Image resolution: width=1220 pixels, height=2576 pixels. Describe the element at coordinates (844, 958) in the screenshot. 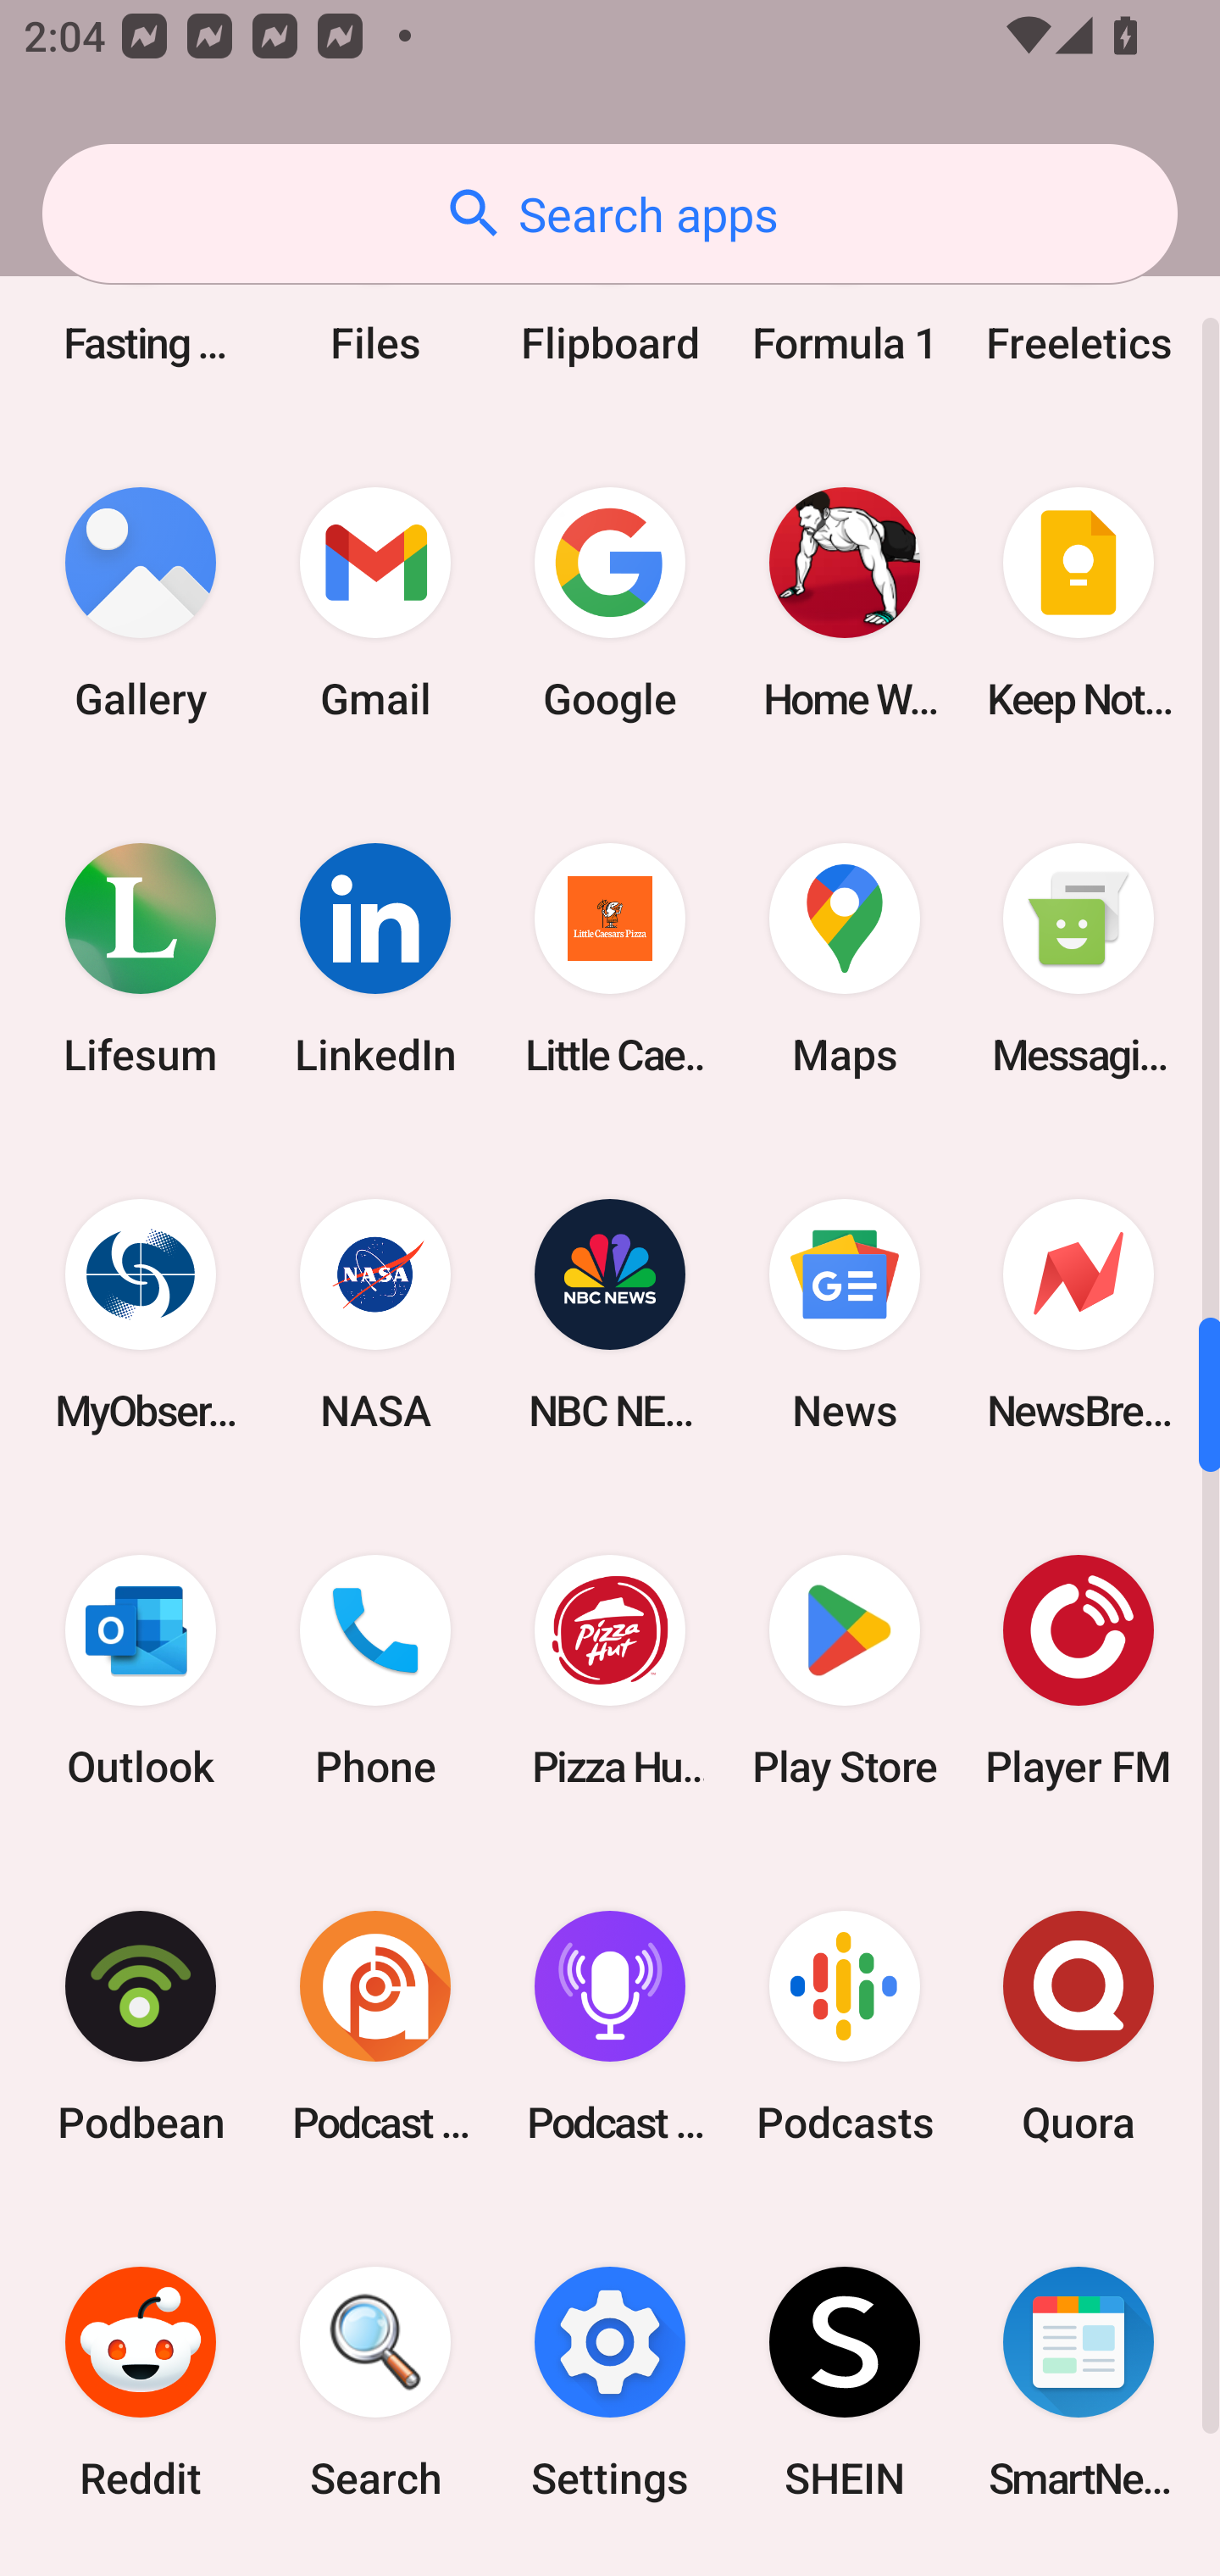

I see `Maps` at that location.